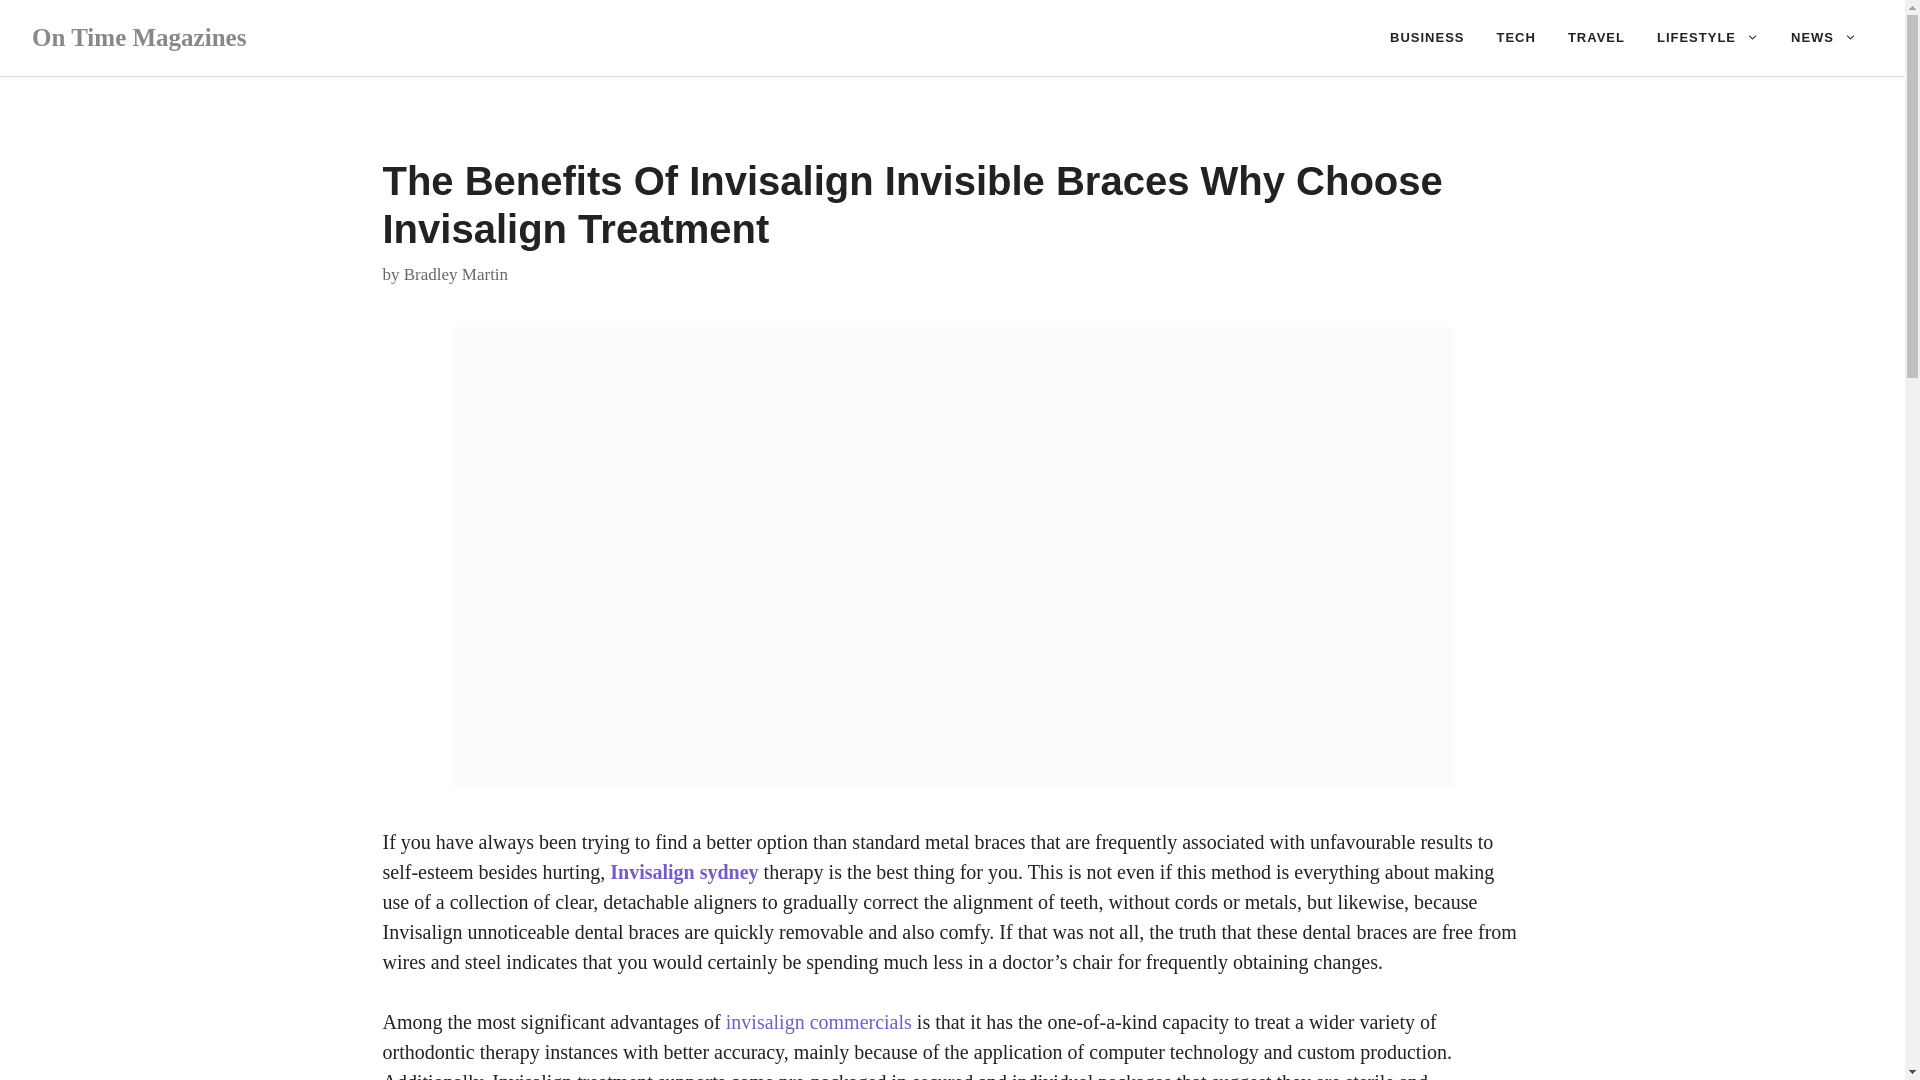 This screenshot has width=1920, height=1080. What do you see at coordinates (818, 1021) in the screenshot?
I see `invisalign commercials` at bounding box center [818, 1021].